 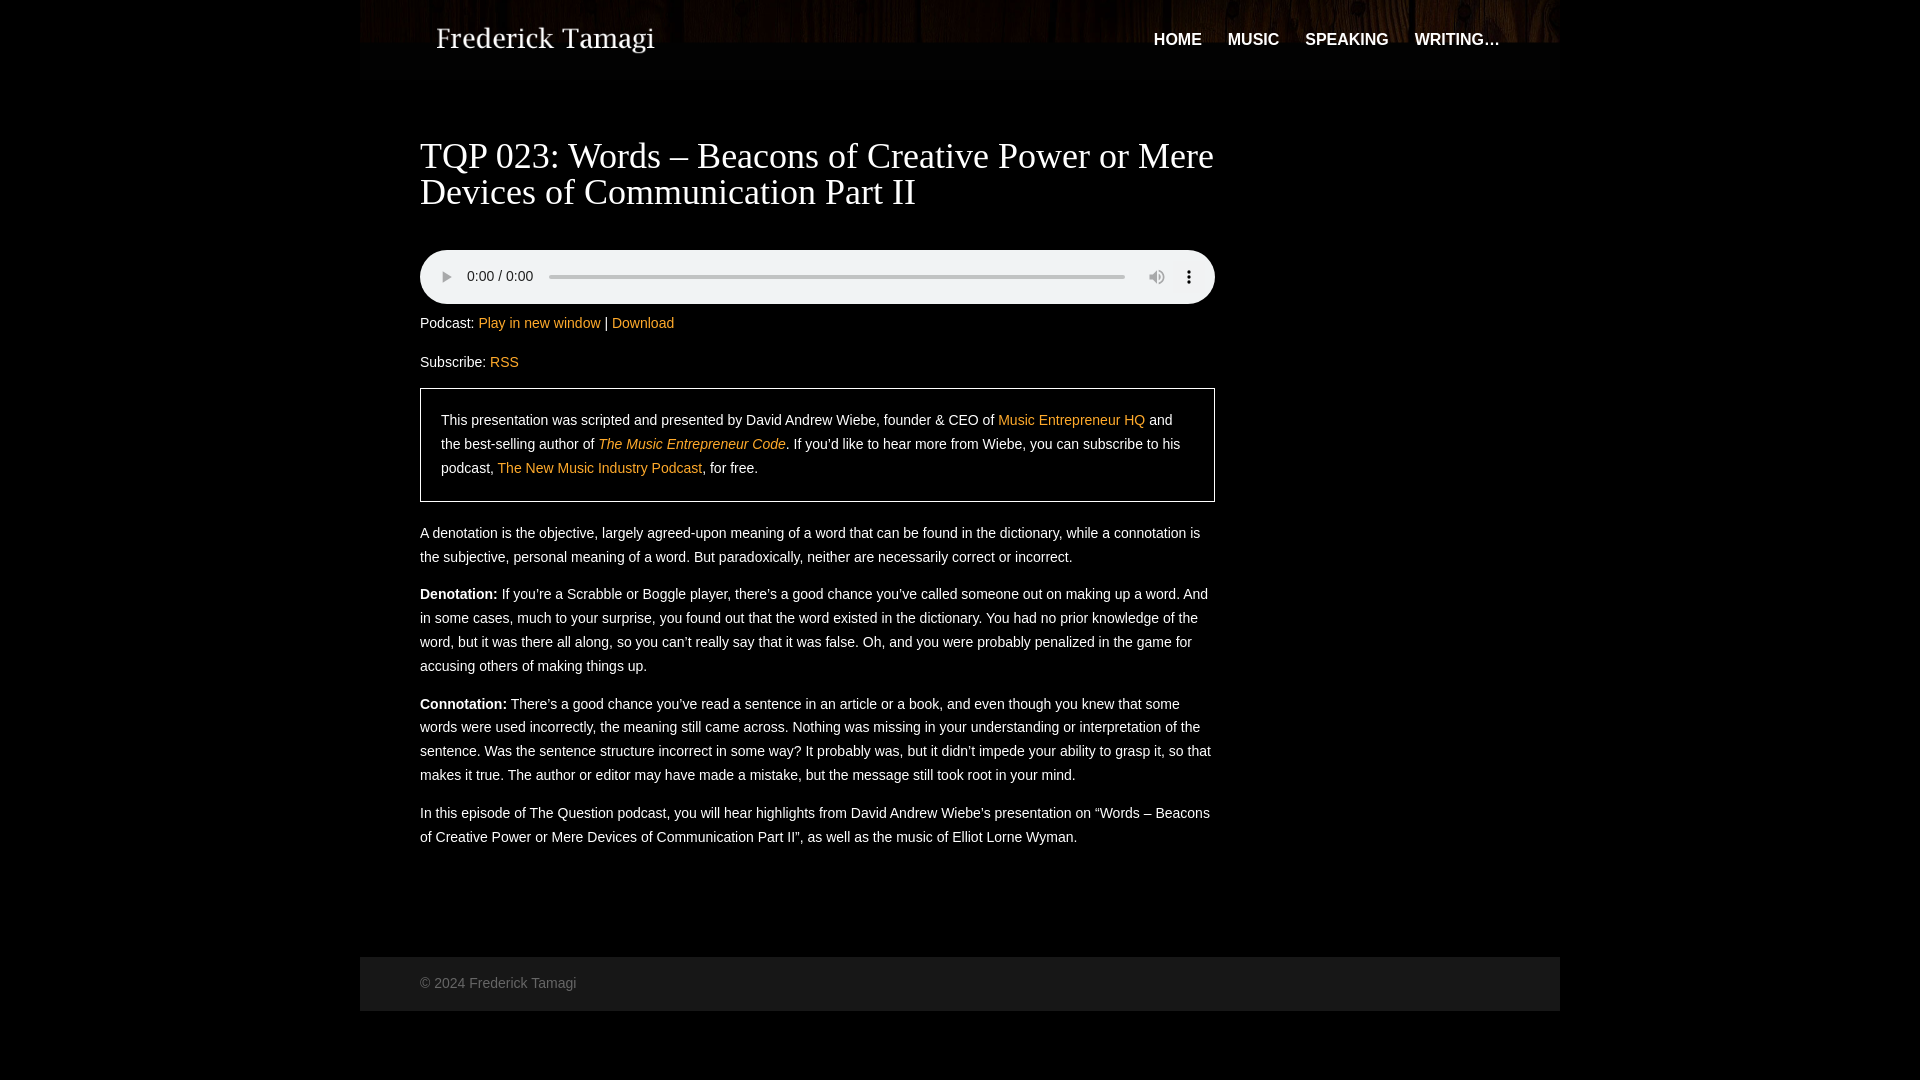 What do you see at coordinates (1071, 419) in the screenshot?
I see `Music Entrepreneur HQ` at bounding box center [1071, 419].